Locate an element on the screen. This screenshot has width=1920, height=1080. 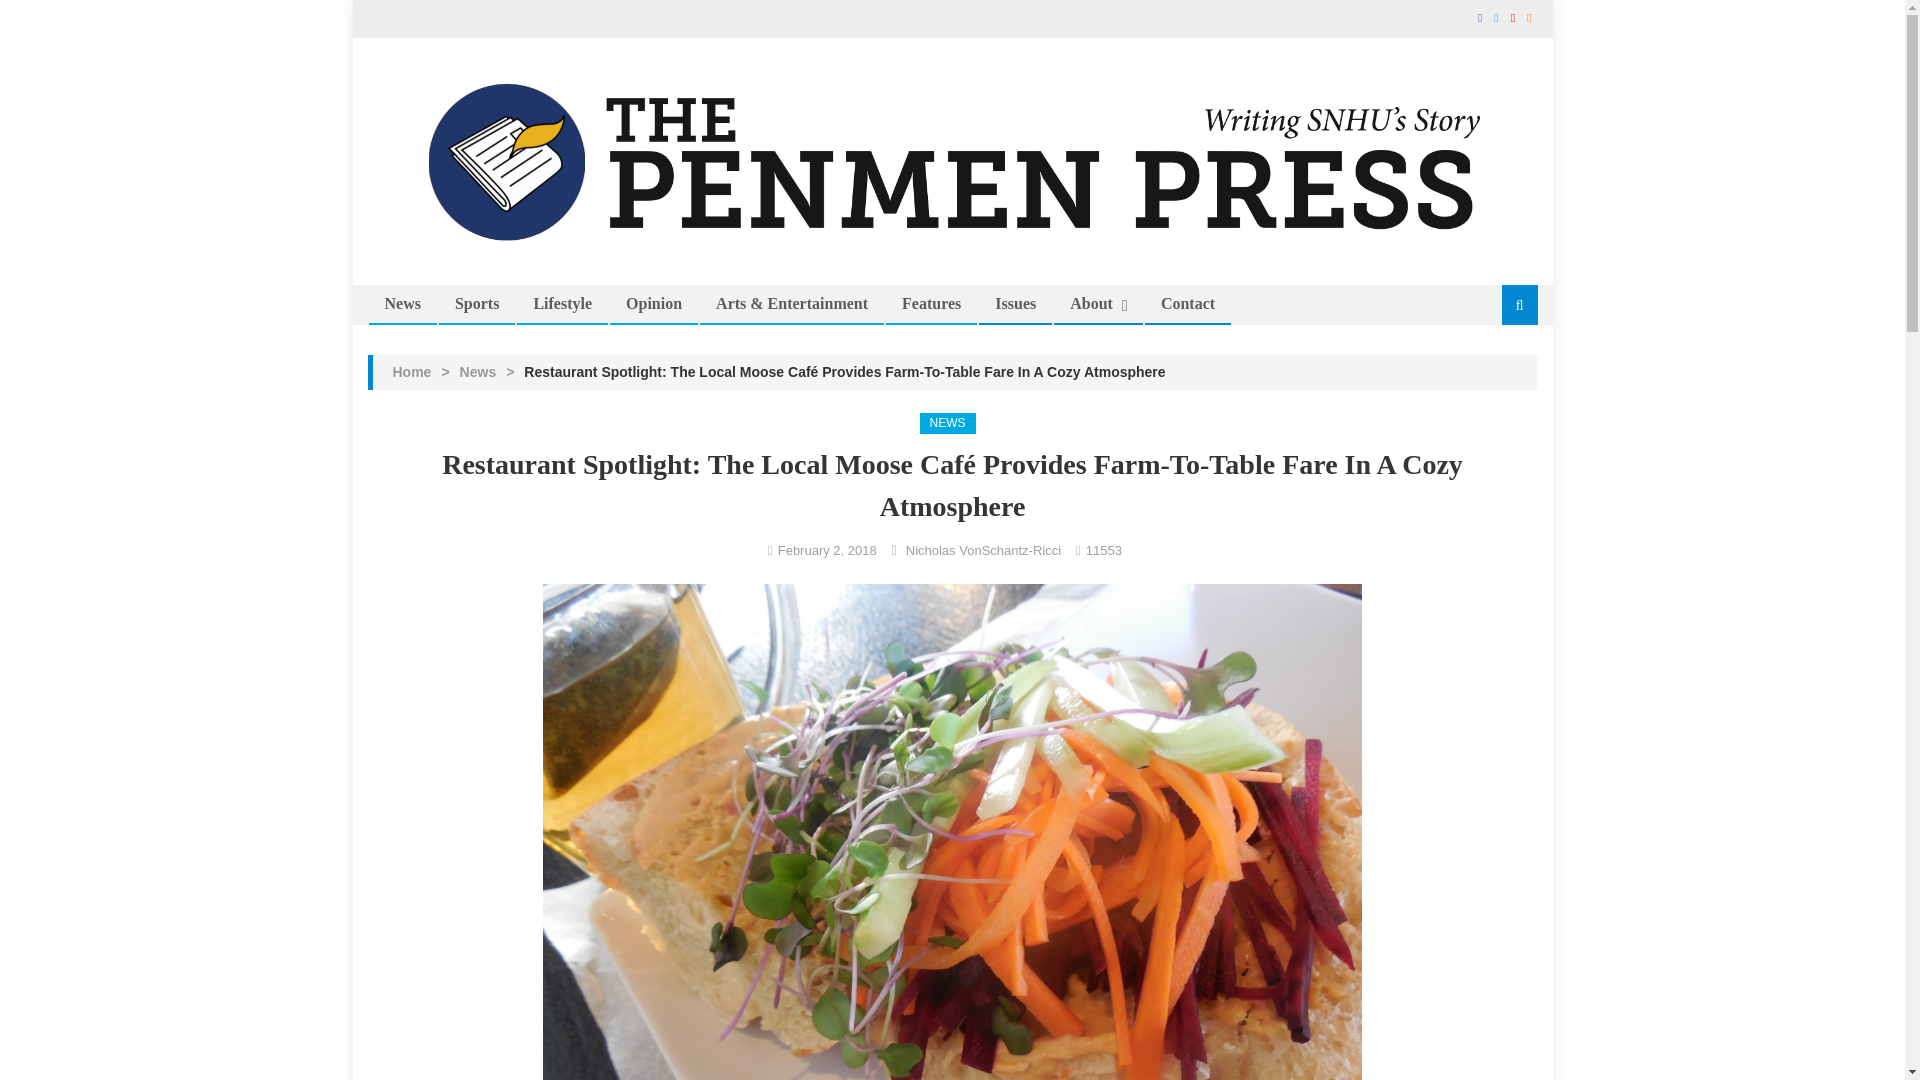
Posts by Nicholas VonSchantz-Ricci is located at coordinates (984, 550).